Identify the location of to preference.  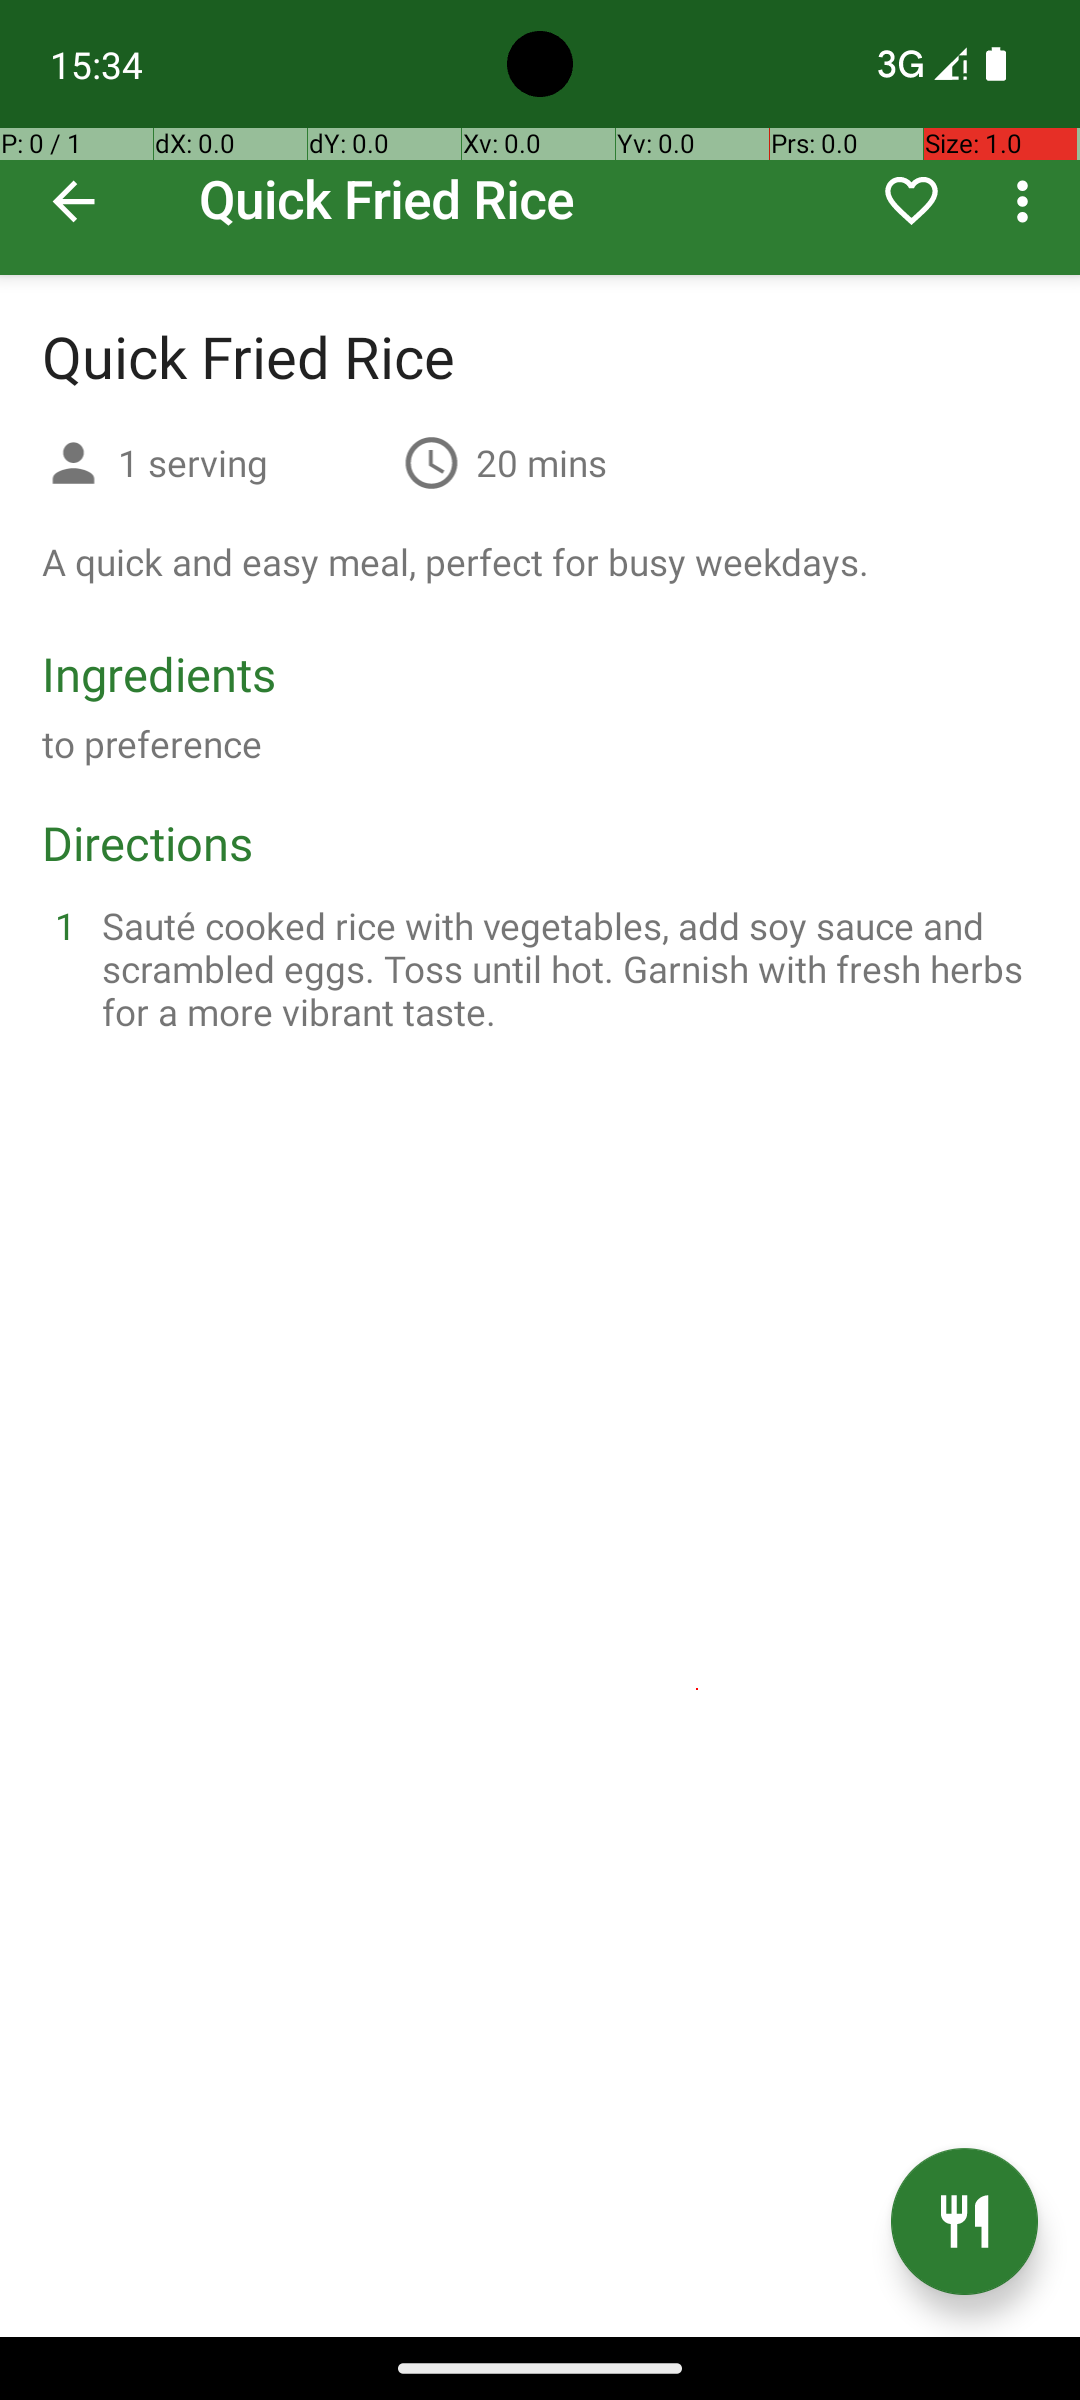
(152, 744).